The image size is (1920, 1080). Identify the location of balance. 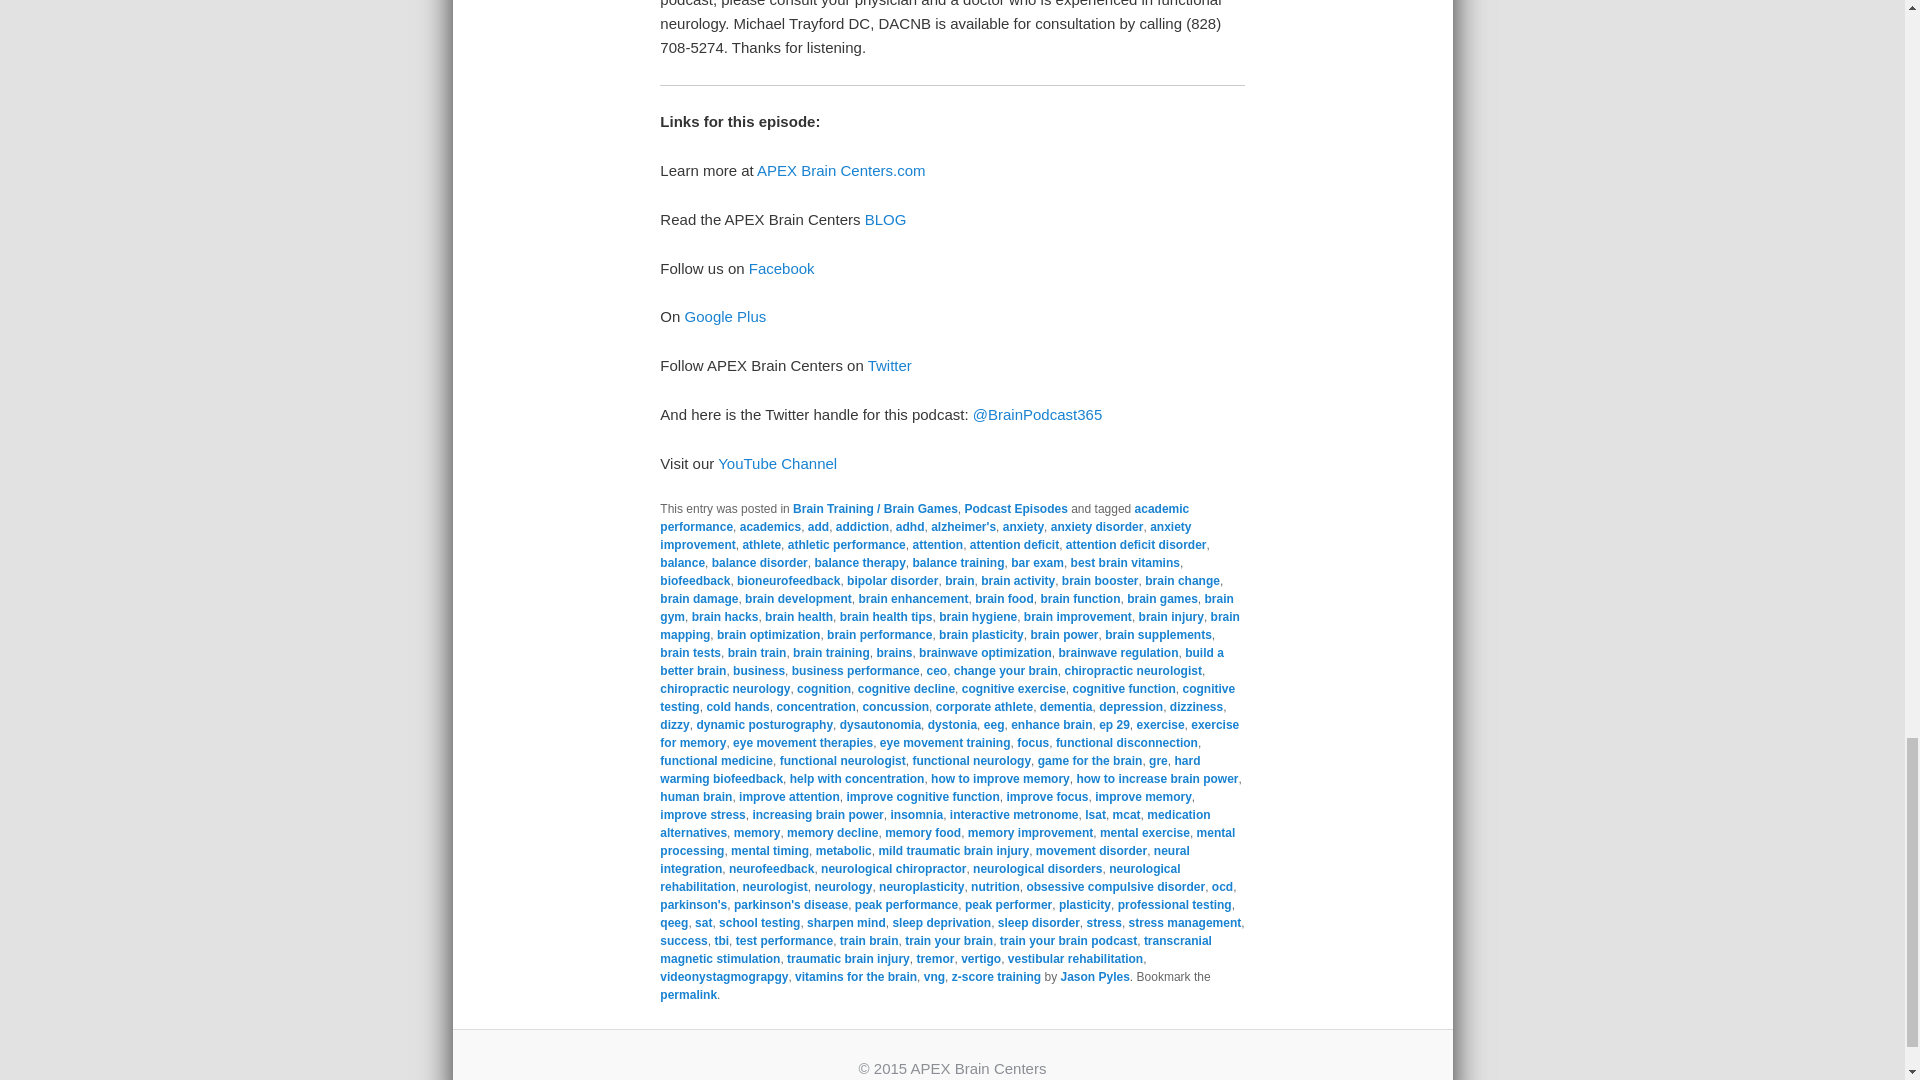
(682, 563).